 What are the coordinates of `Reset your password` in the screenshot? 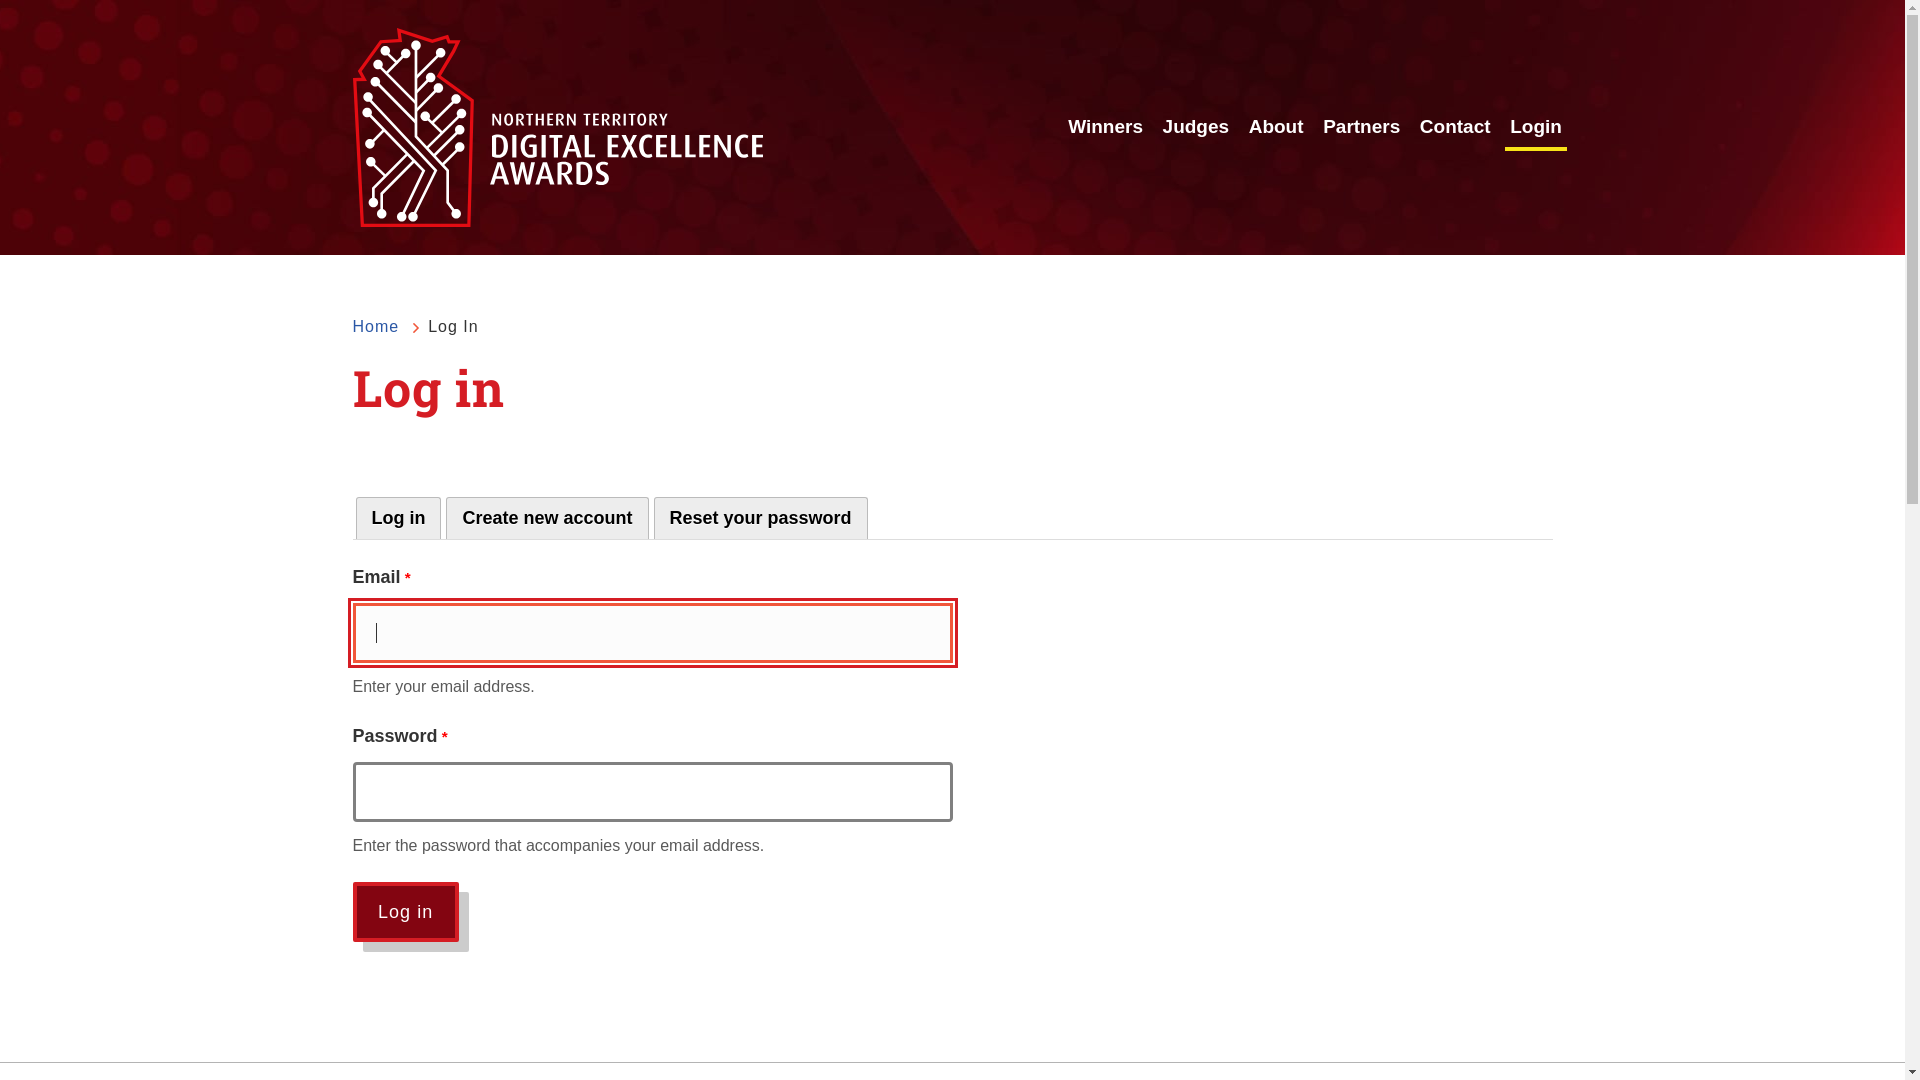 It's located at (761, 518).